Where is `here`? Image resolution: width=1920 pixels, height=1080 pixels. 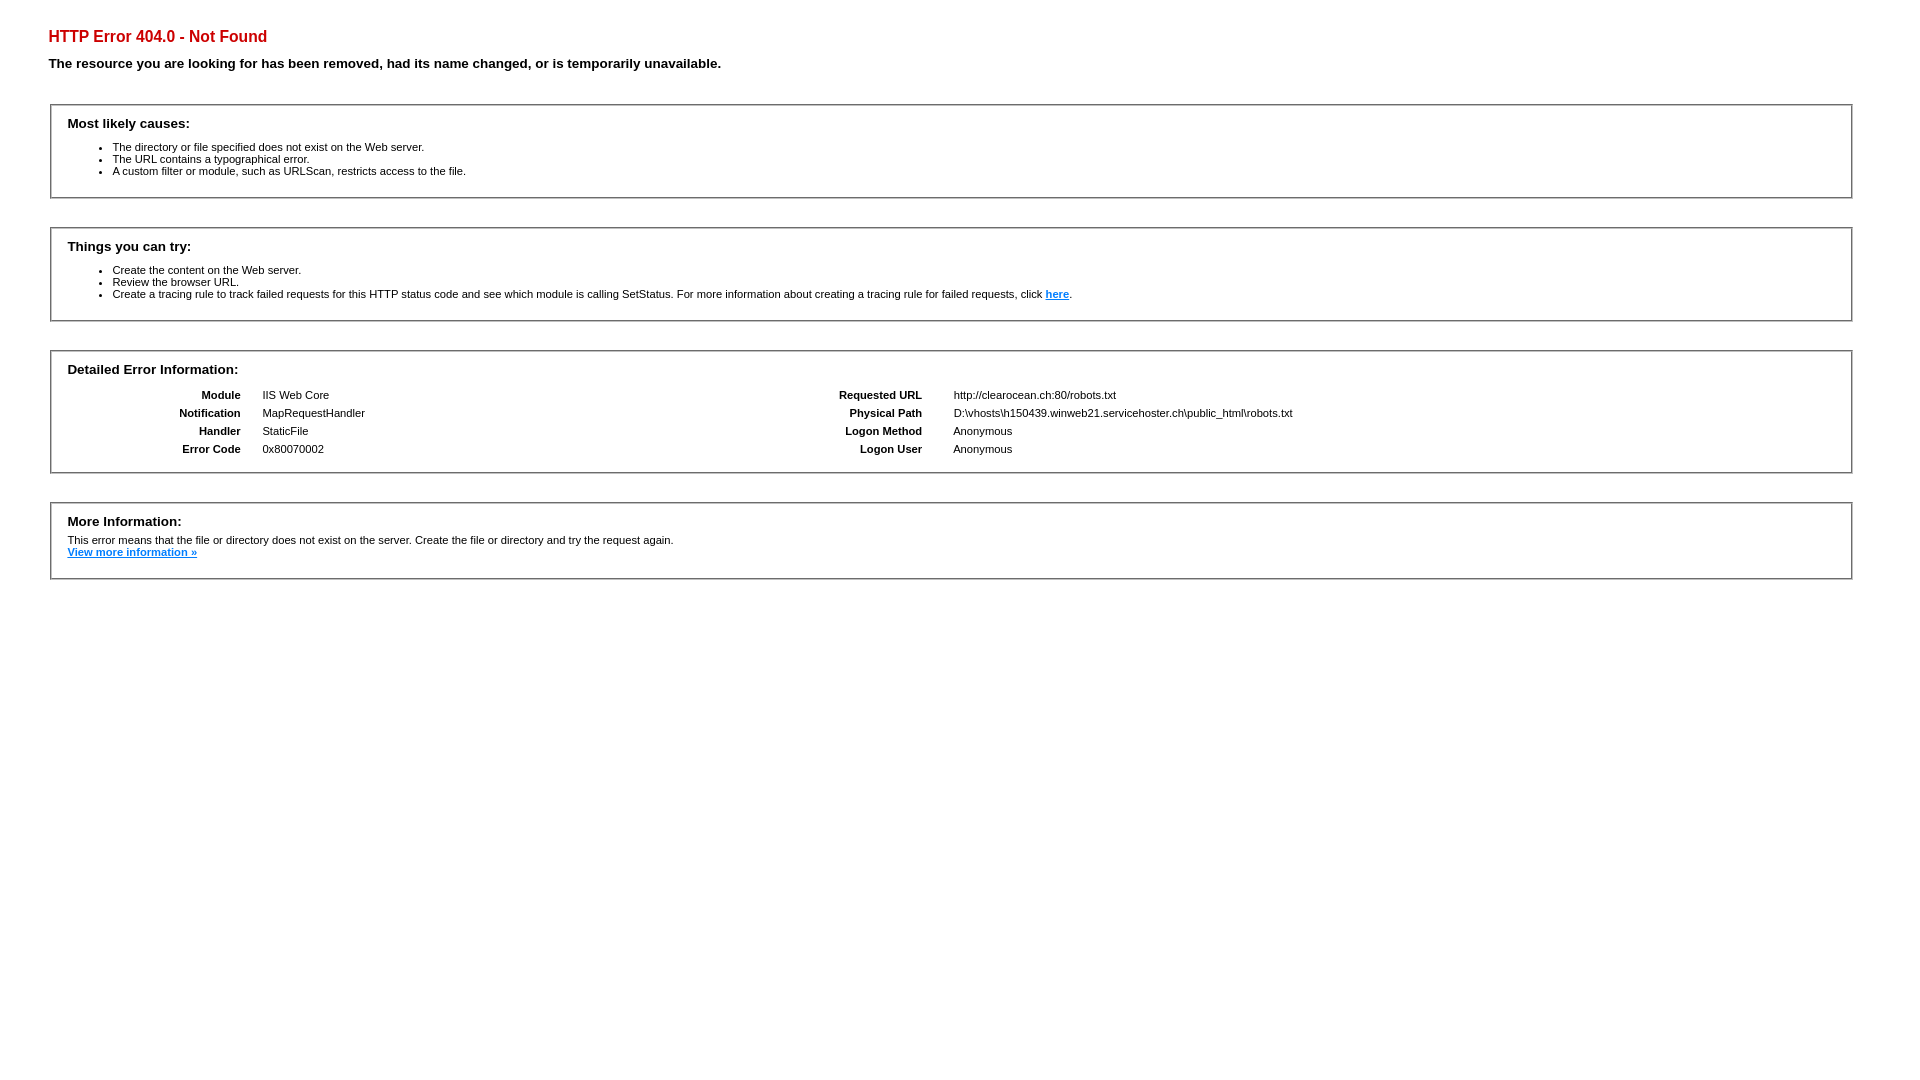
here is located at coordinates (1058, 294).